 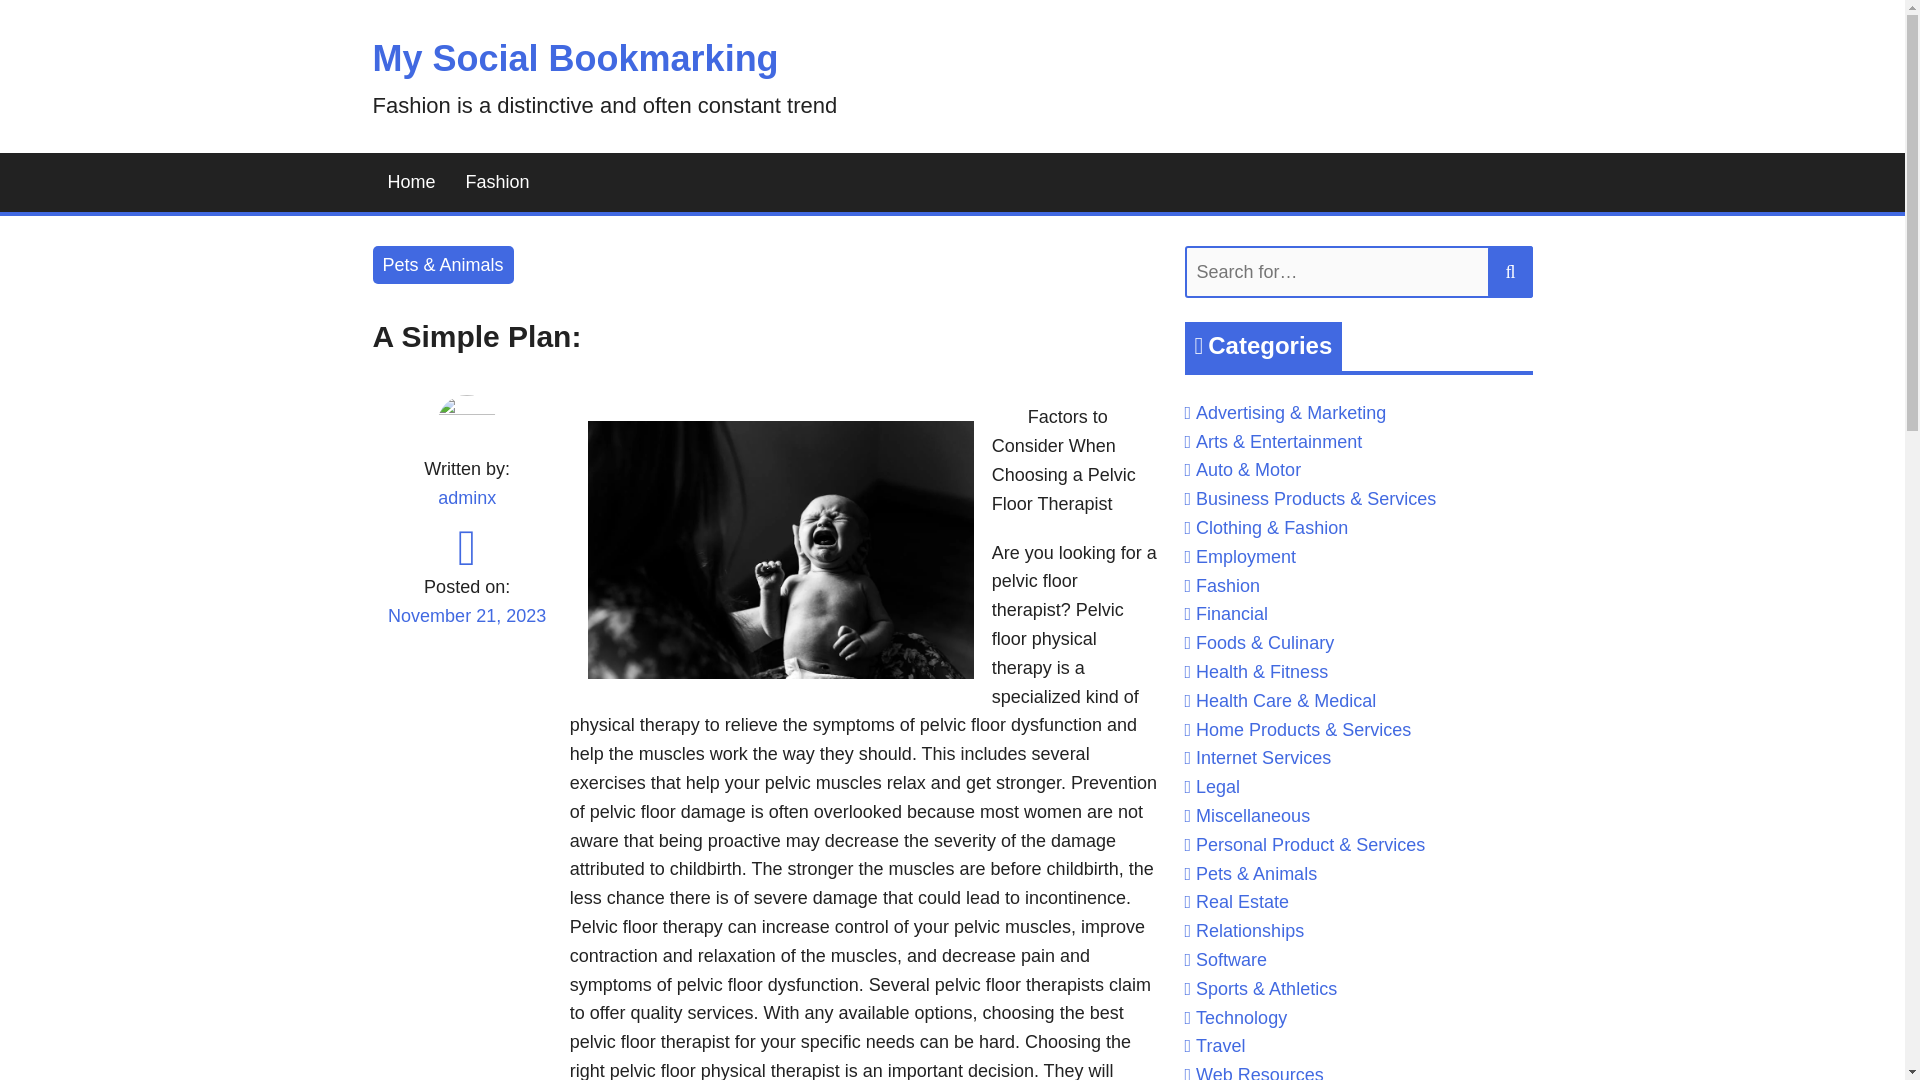 I want to click on Employment, so click(x=1246, y=556).